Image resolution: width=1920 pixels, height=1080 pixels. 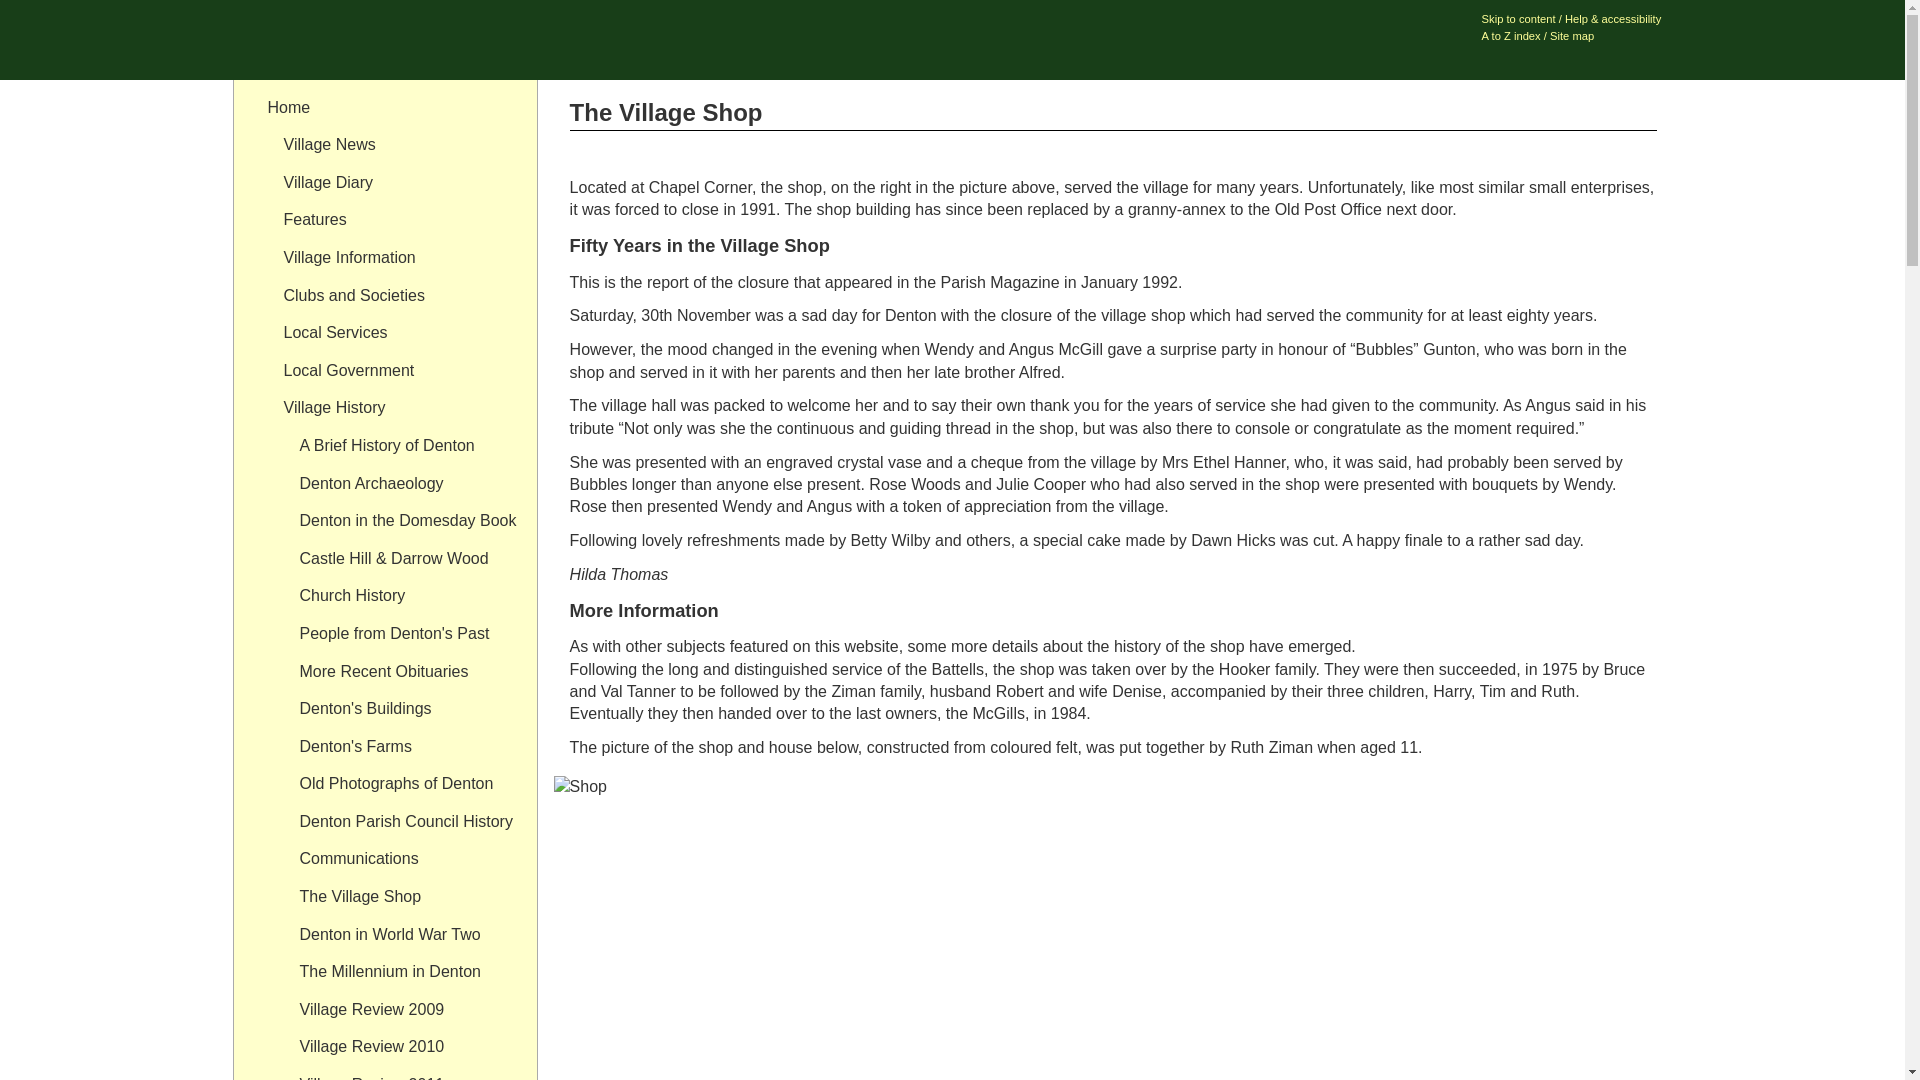 I want to click on Village News, so click(x=393, y=145).